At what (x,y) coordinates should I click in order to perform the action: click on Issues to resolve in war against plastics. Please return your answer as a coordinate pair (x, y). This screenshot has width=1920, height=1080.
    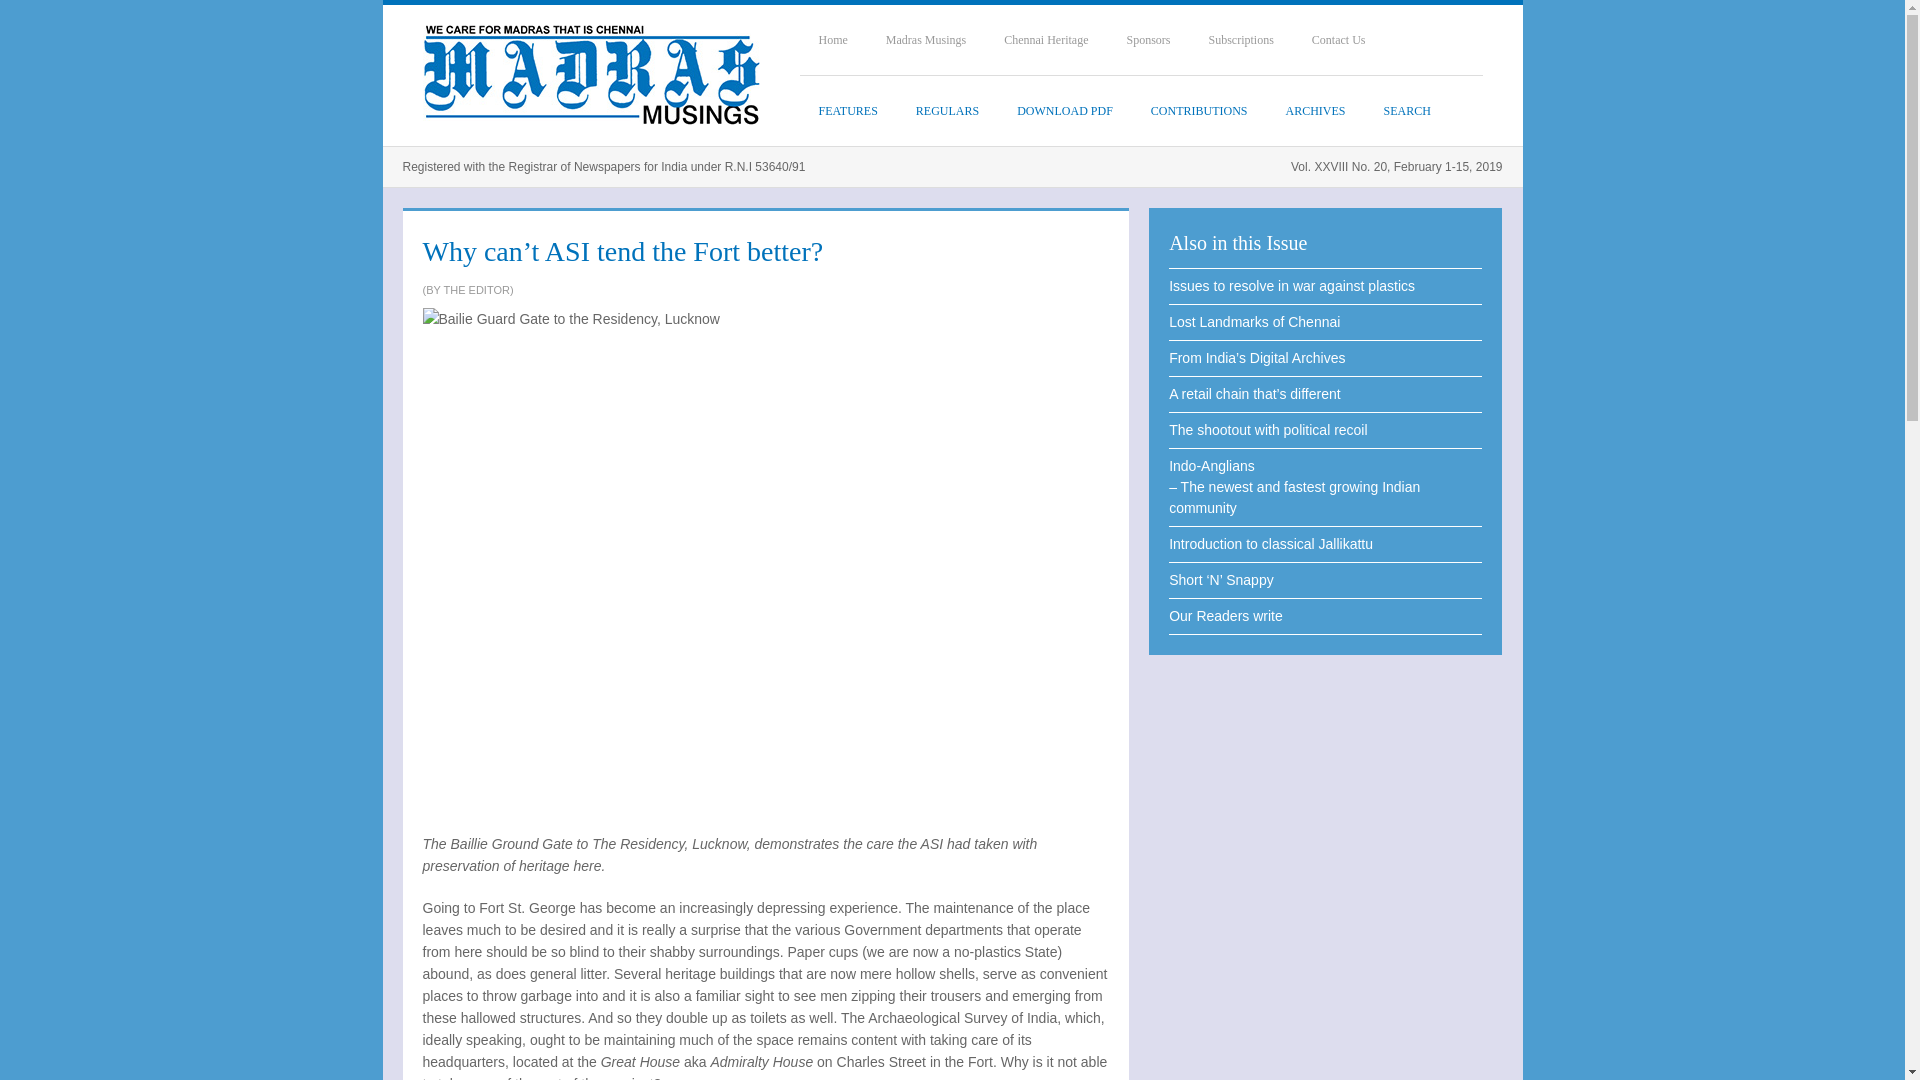
    Looking at the image, I should click on (1326, 286).